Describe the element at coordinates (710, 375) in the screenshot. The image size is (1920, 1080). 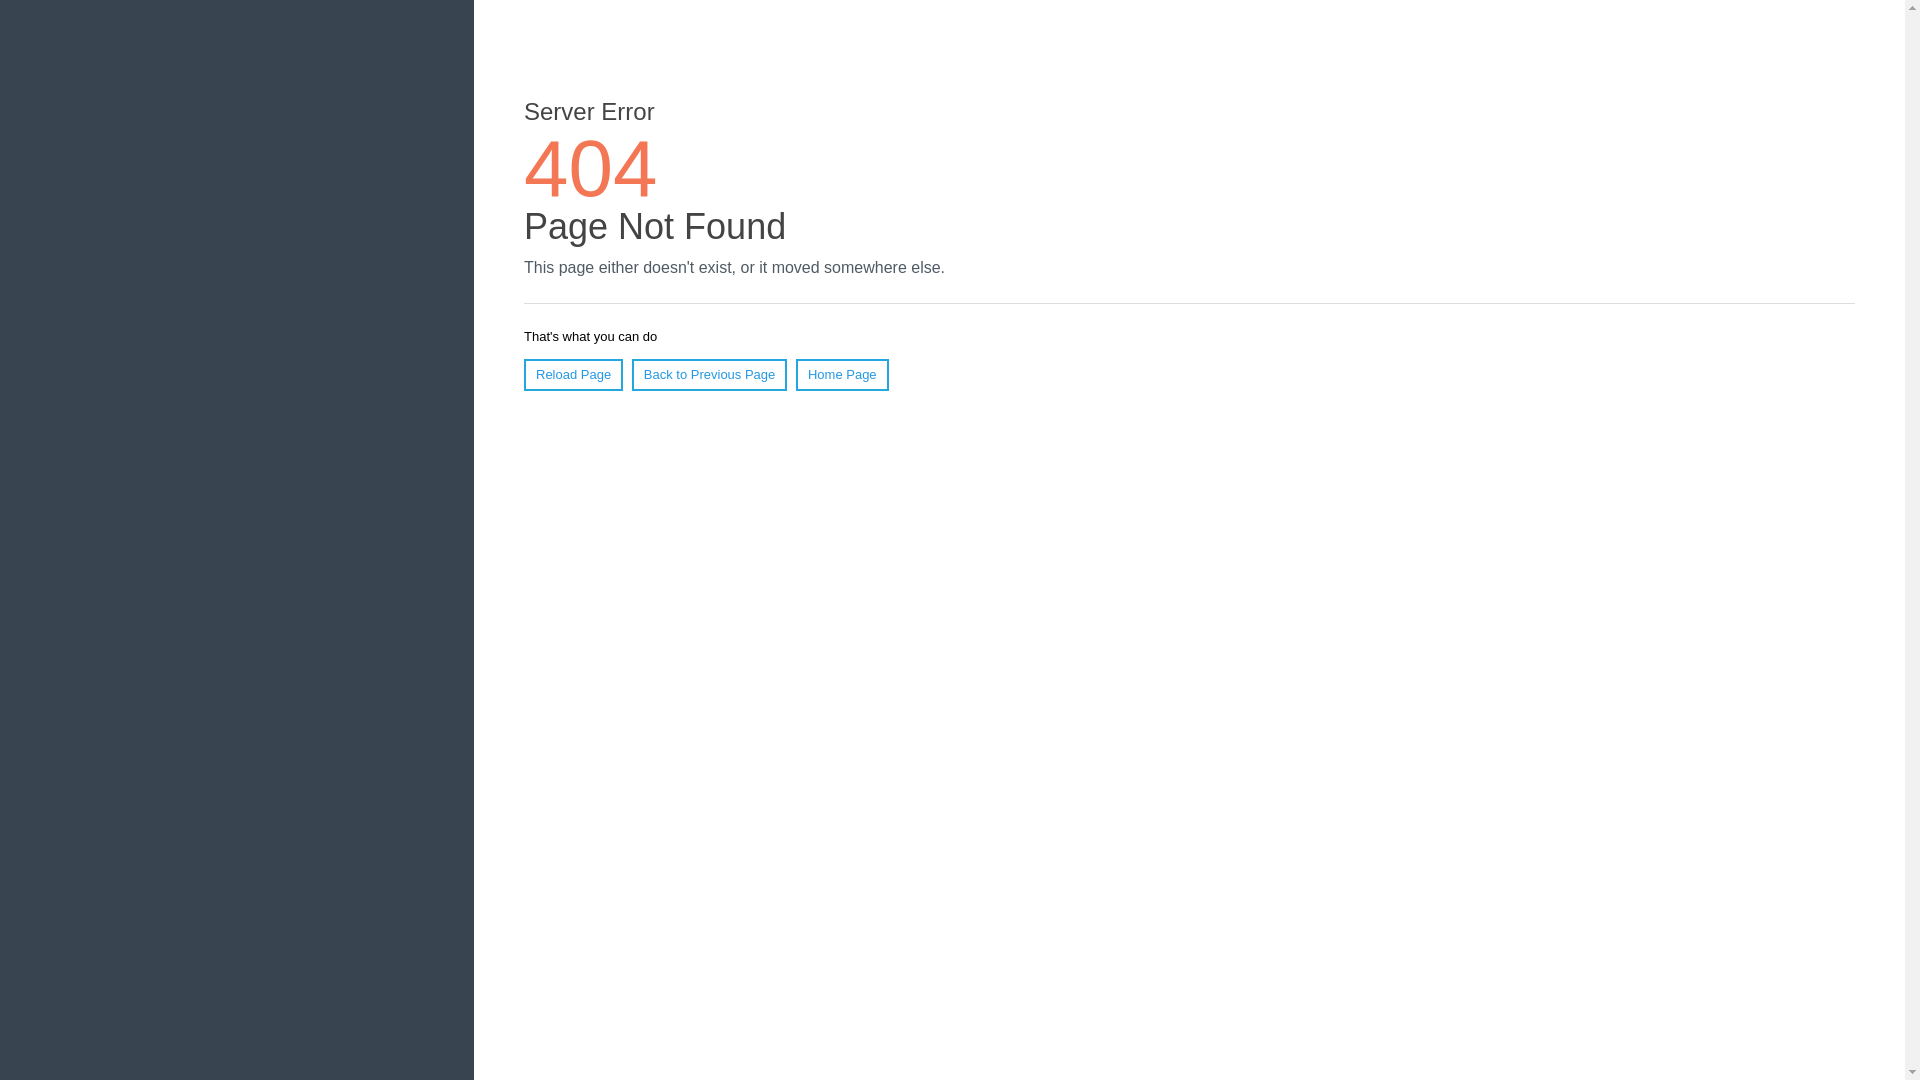
I see `Back to Previous Page` at that location.